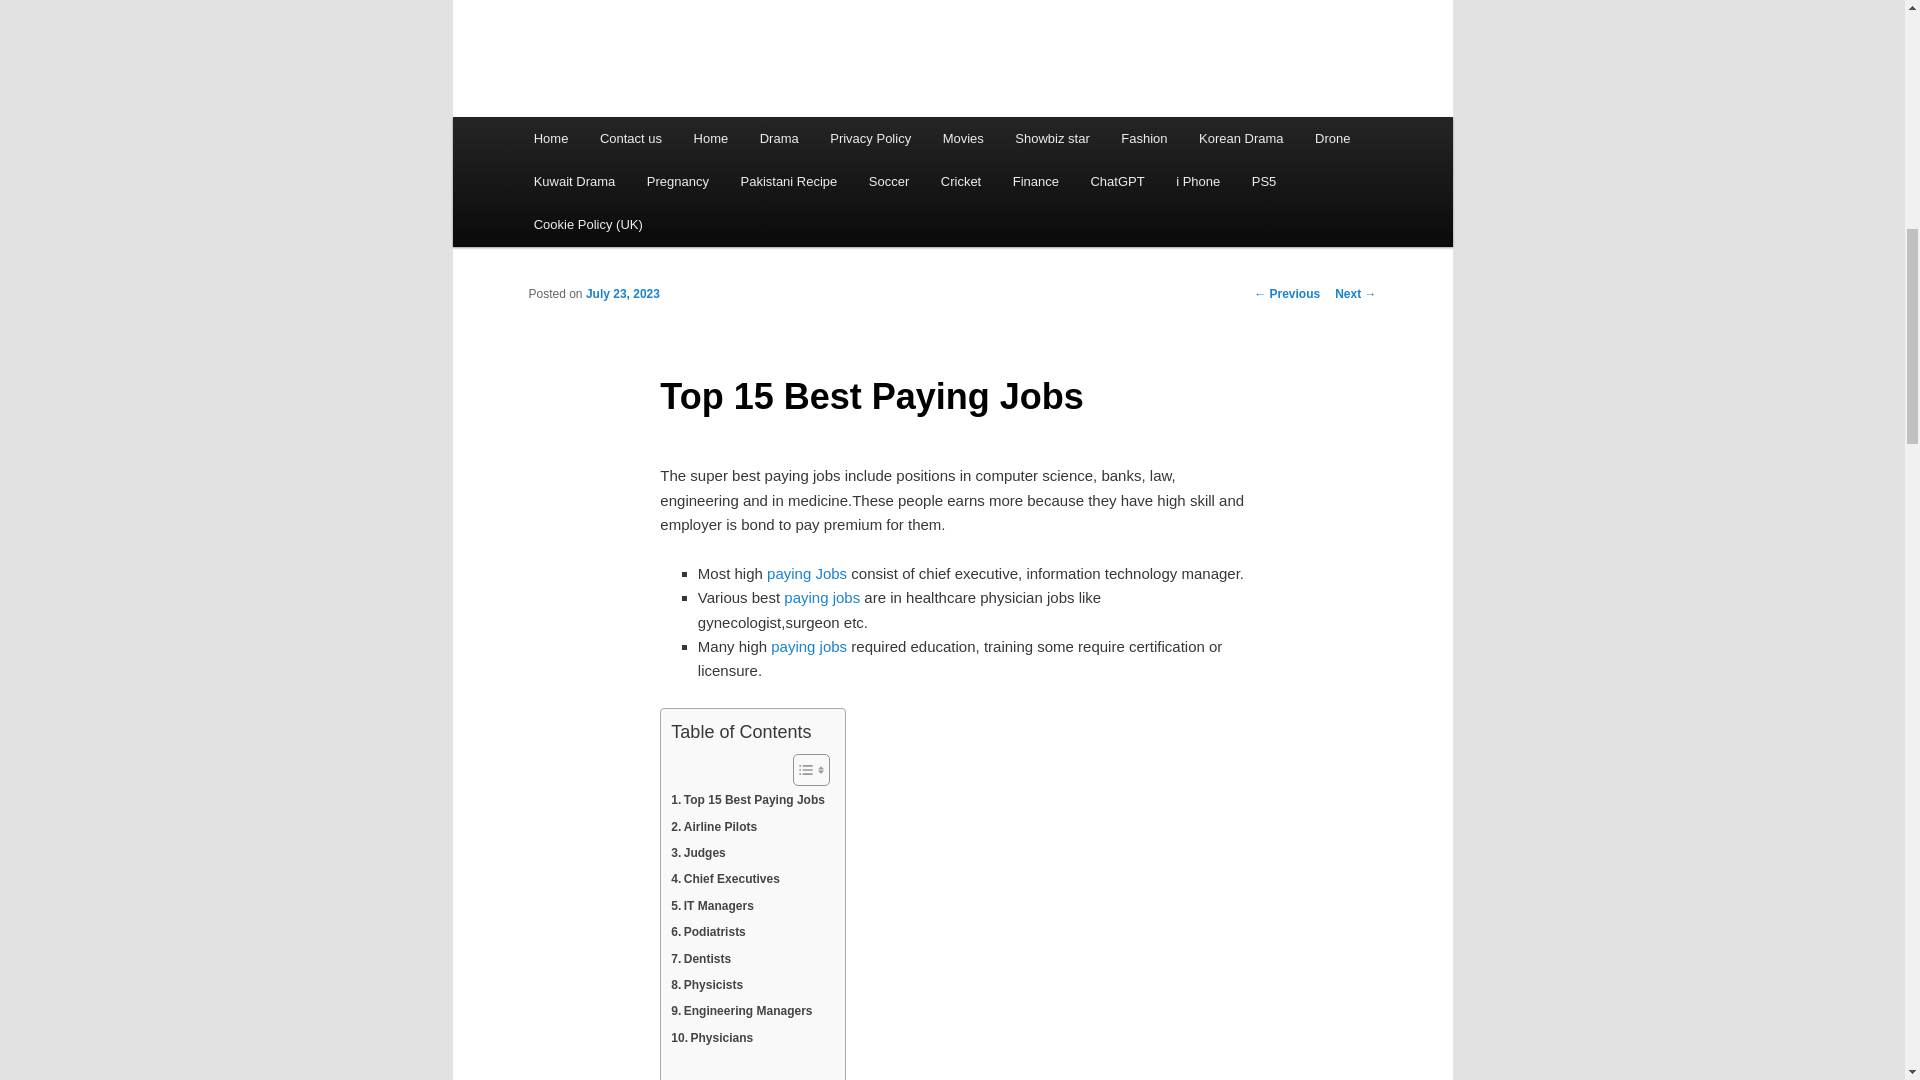 The height and width of the screenshot is (1080, 1920). What do you see at coordinates (806, 573) in the screenshot?
I see `paying Jobs` at bounding box center [806, 573].